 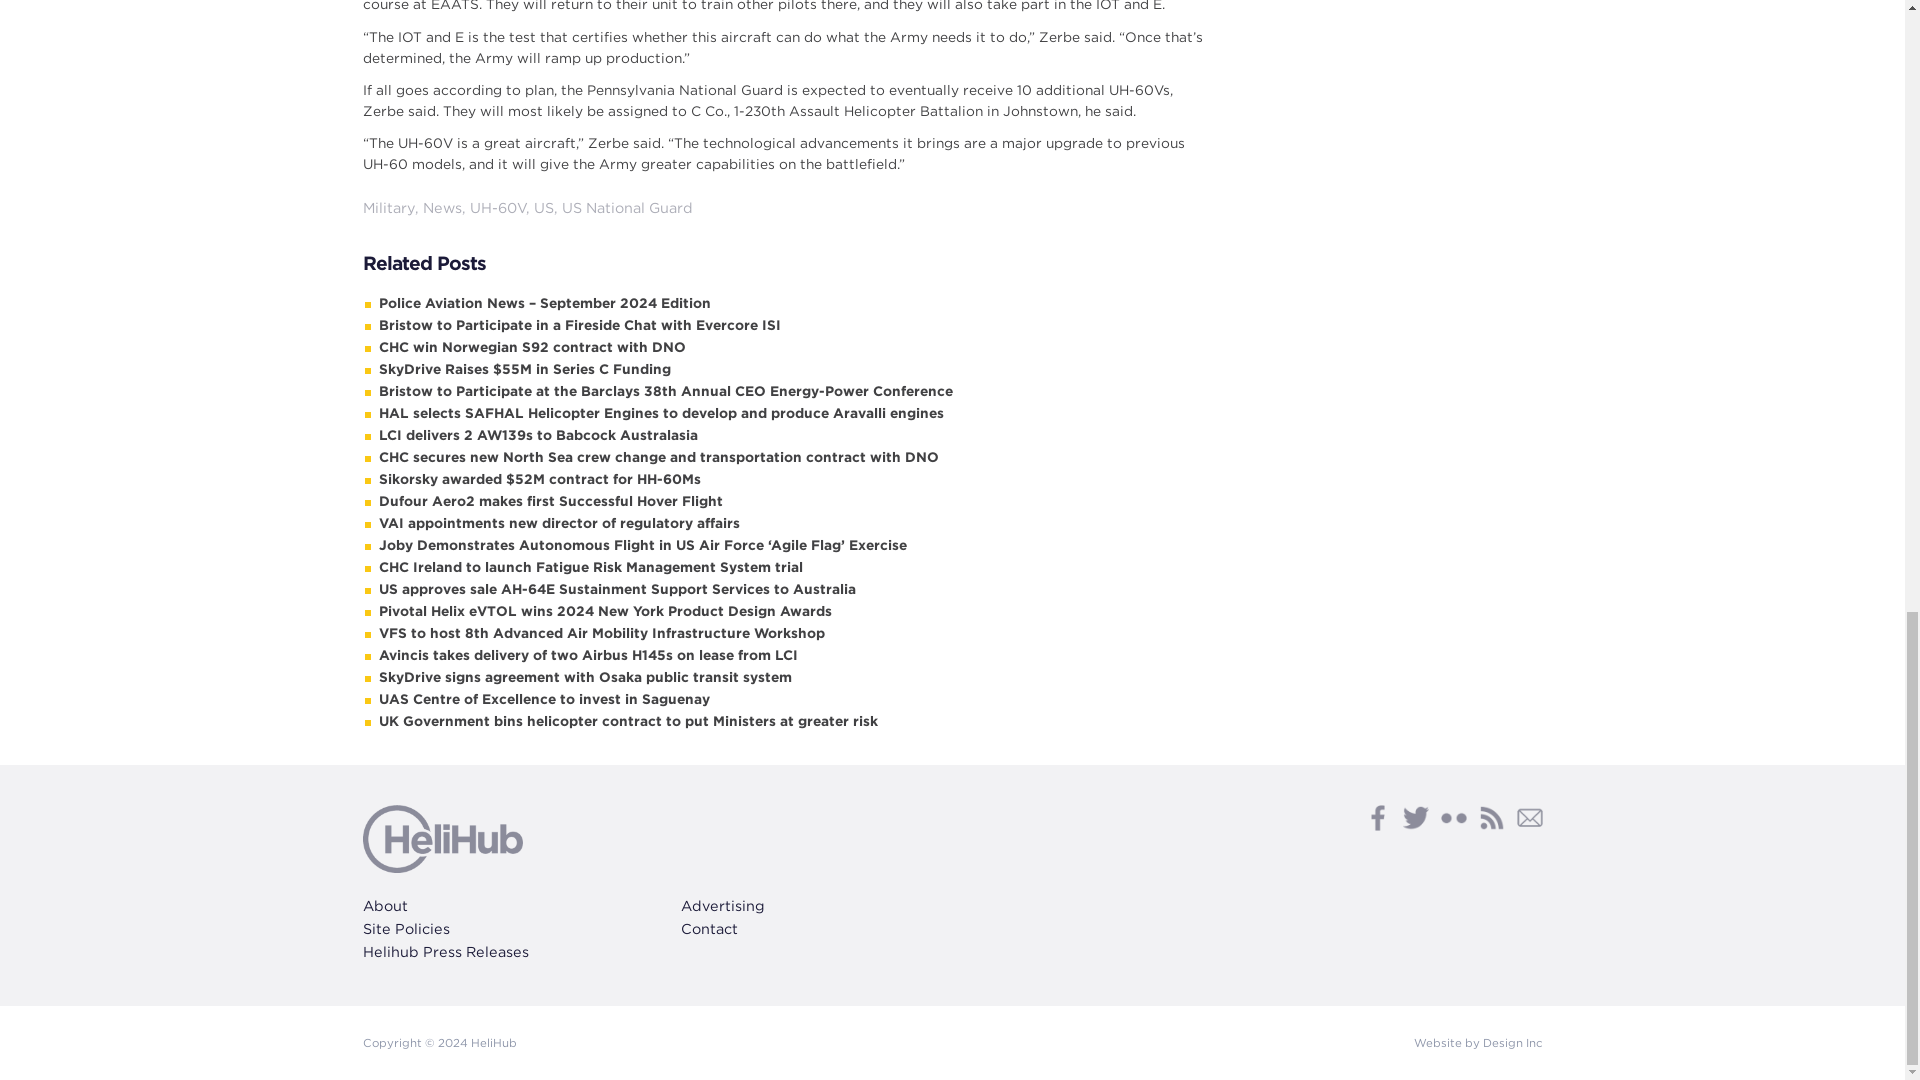 What do you see at coordinates (1528, 817) in the screenshot?
I see `Subscribe` at bounding box center [1528, 817].